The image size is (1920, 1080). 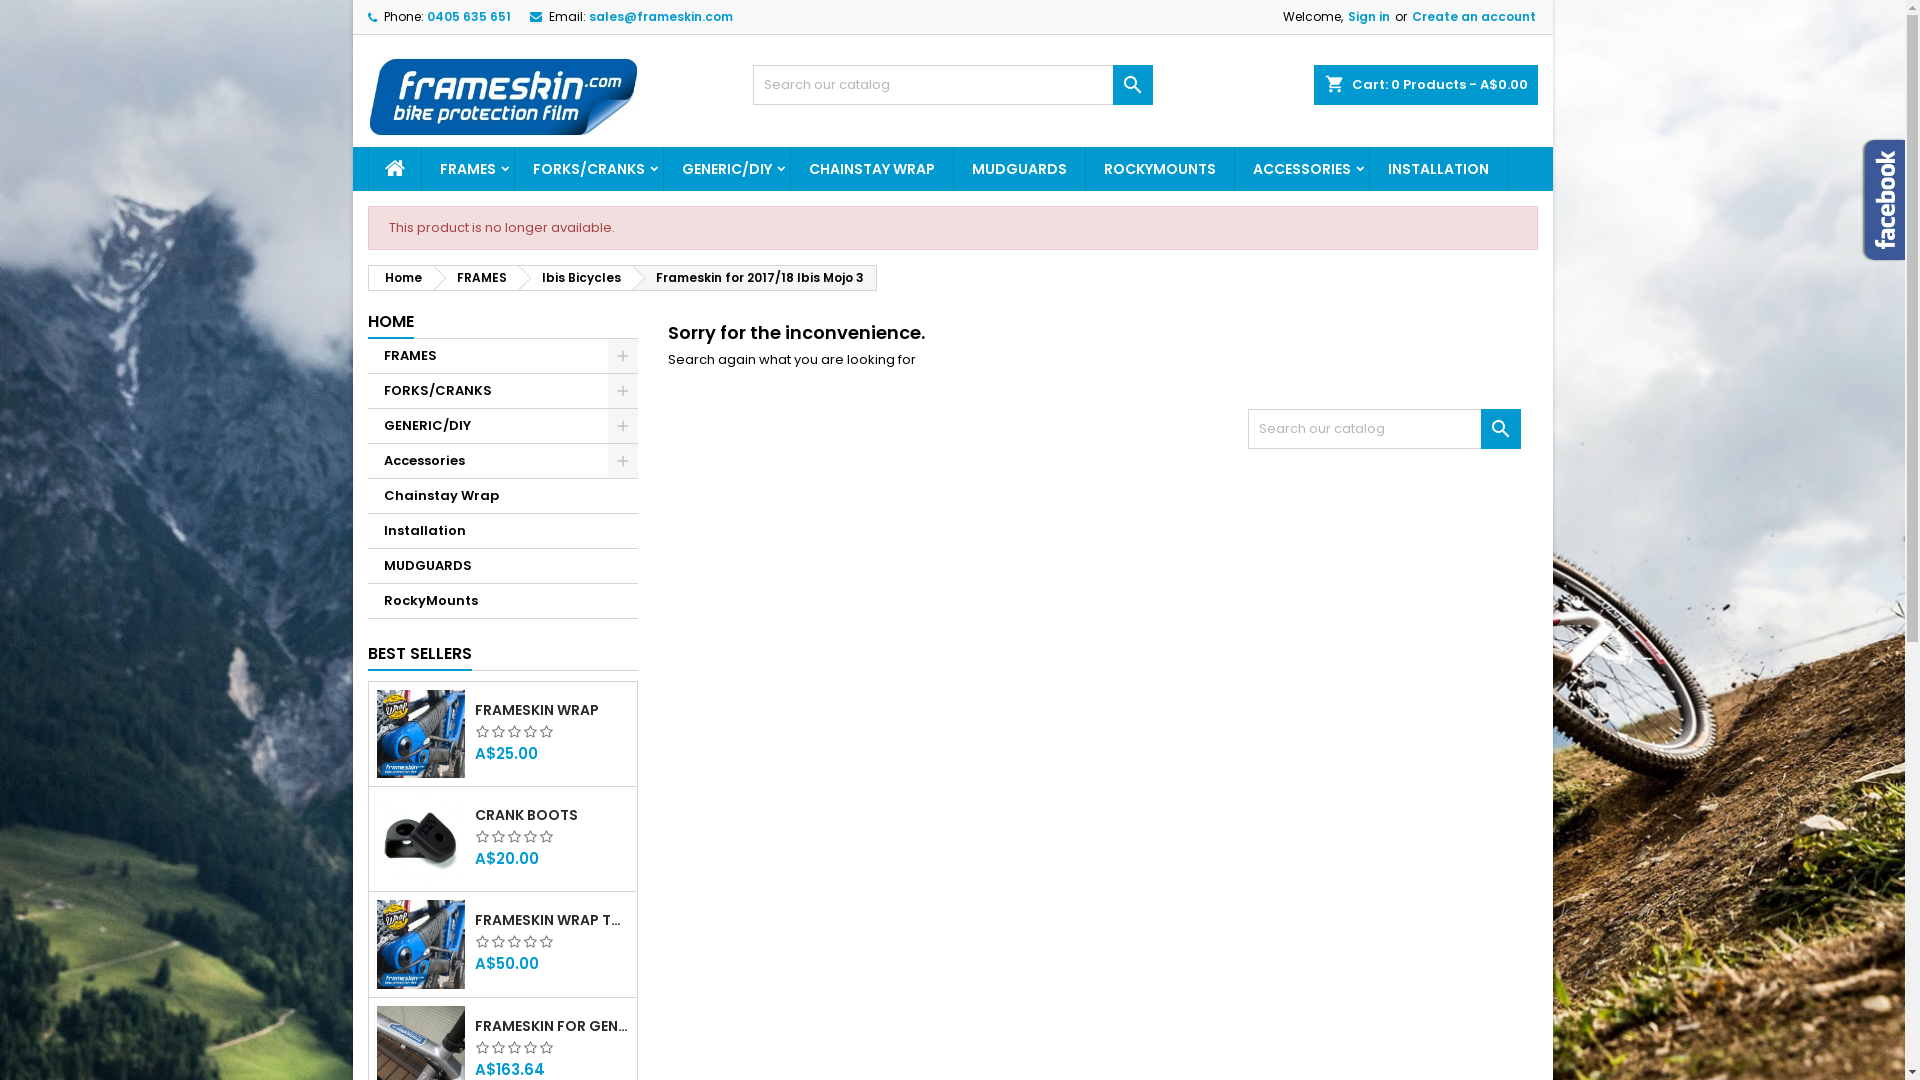 What do you see at coordinates (420, 655) in the screenshot?
I see `BEST SELLERS` at bounding box center [420, 655].